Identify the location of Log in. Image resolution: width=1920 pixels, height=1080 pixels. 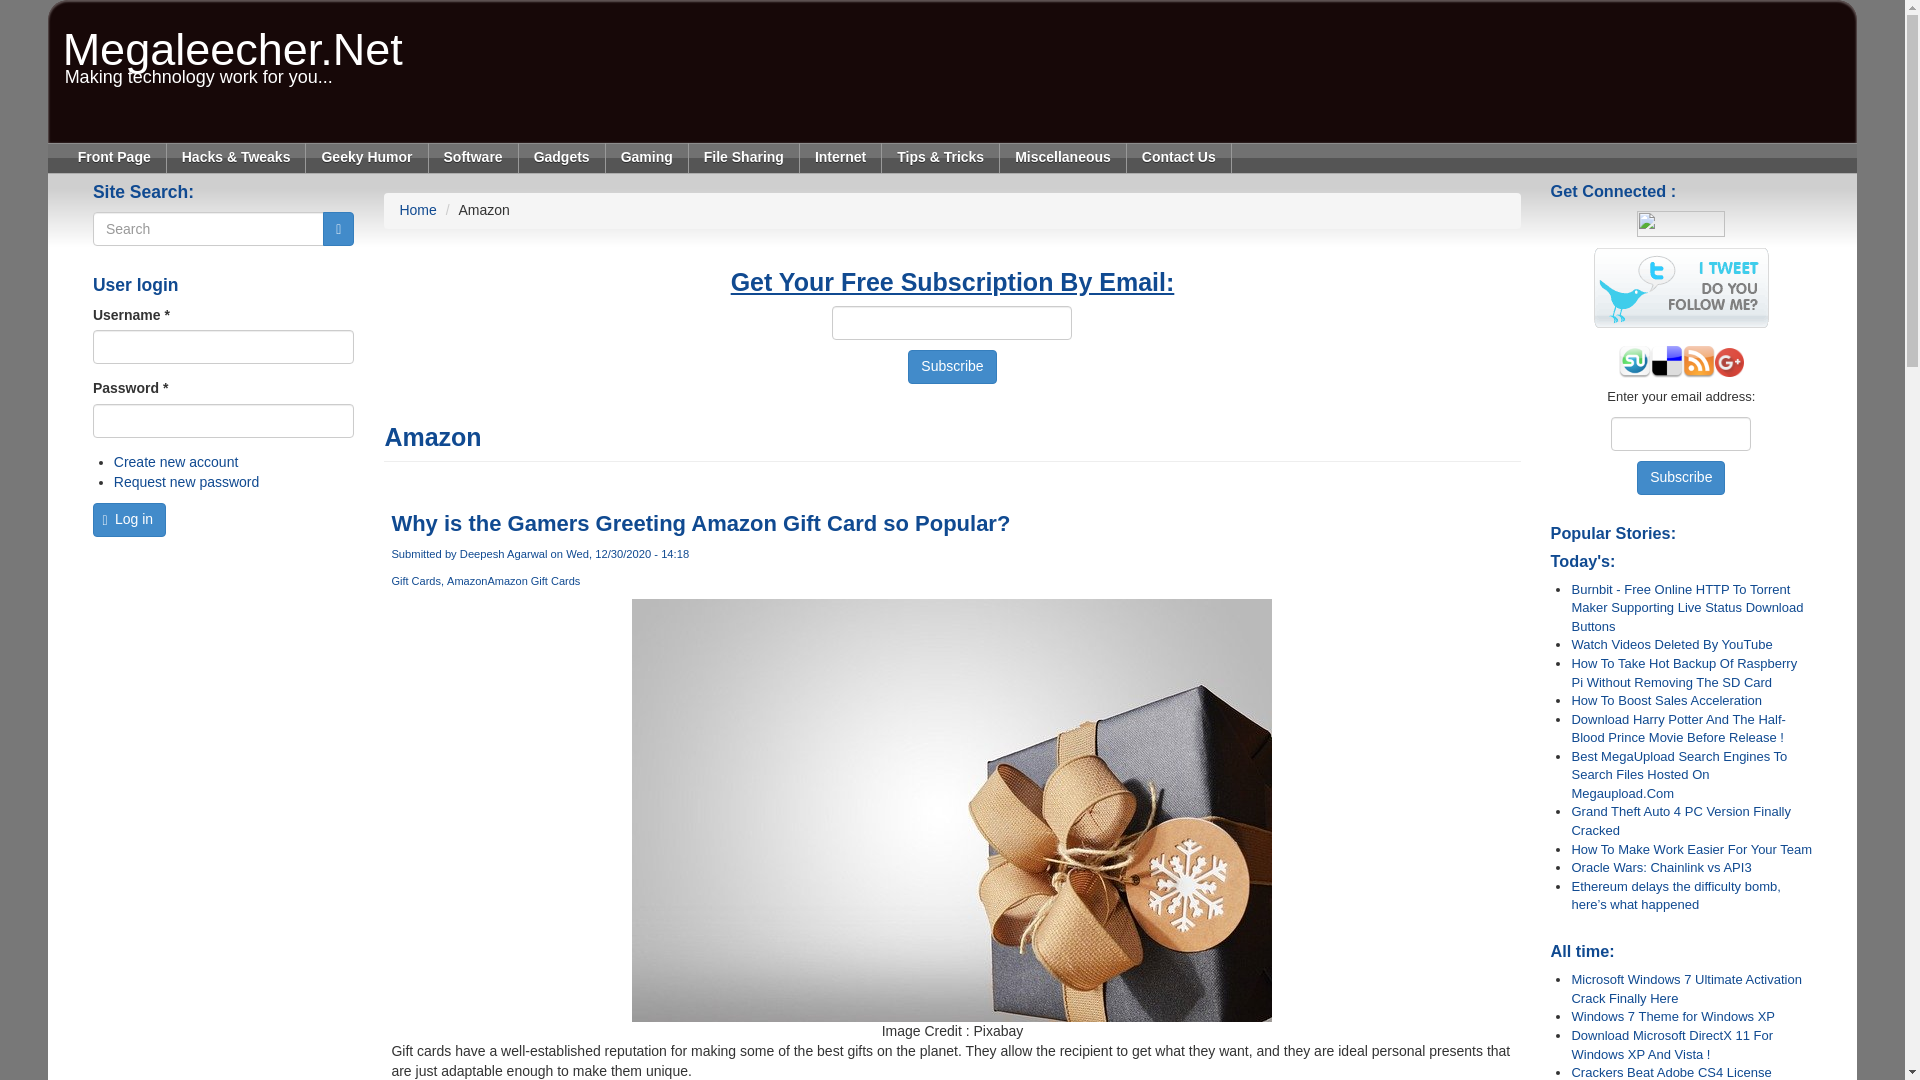
(128, 520).